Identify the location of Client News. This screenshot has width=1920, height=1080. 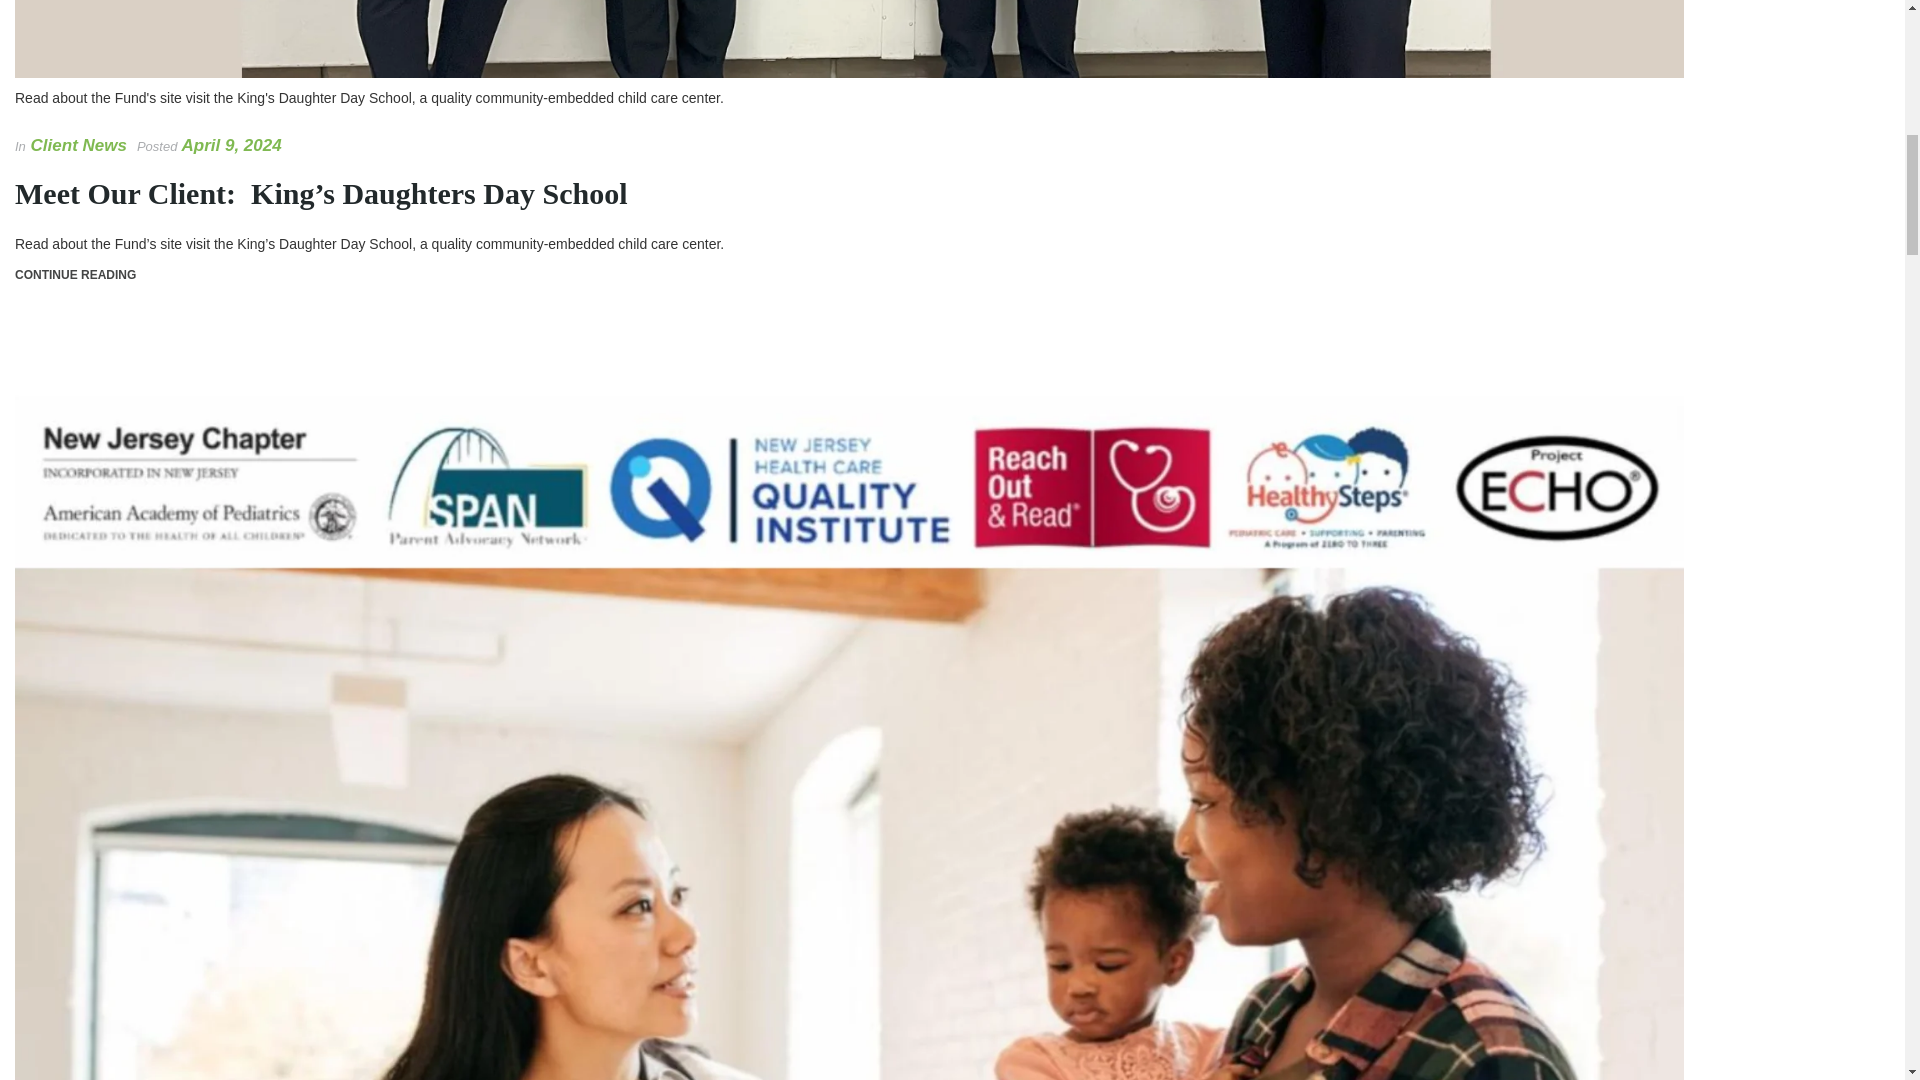
(78, 146).